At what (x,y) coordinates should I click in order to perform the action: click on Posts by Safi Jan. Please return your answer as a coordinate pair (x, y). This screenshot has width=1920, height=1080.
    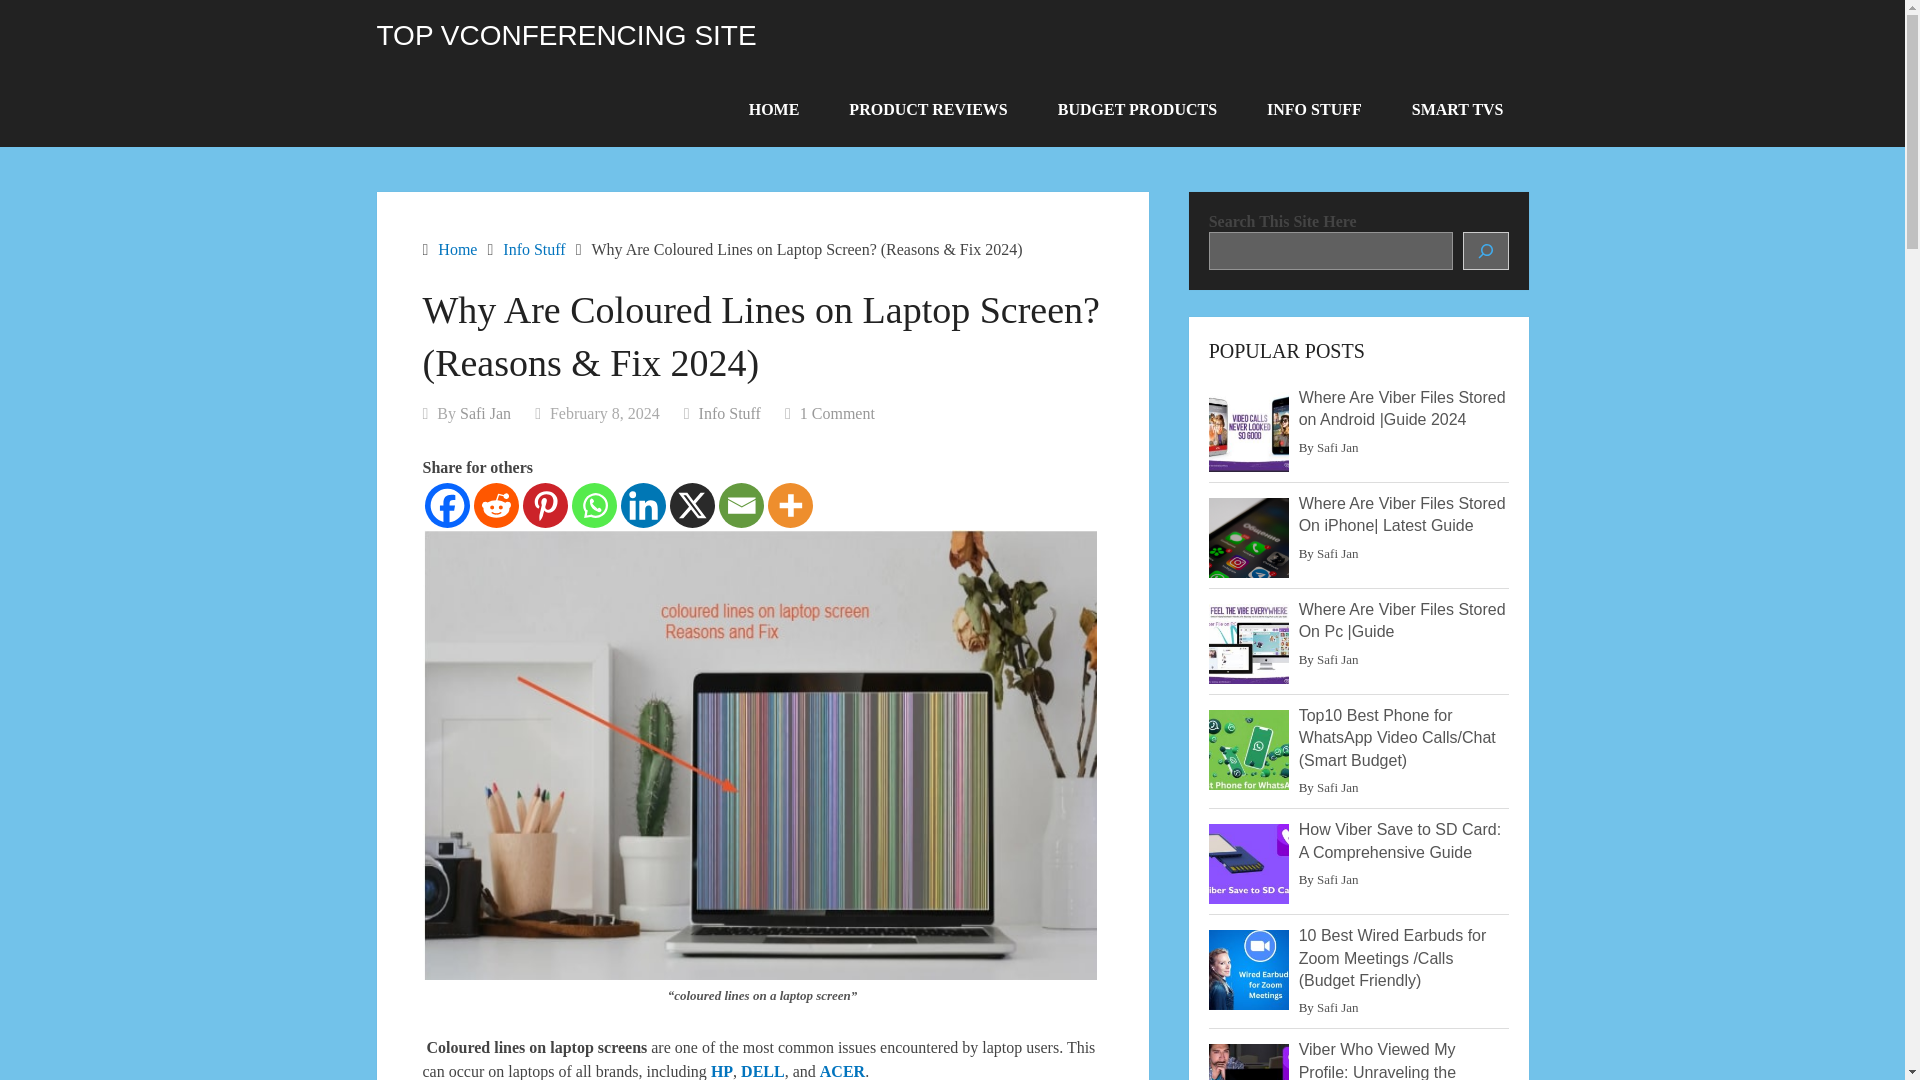
    Looking at the image, I should click on (485, 414).